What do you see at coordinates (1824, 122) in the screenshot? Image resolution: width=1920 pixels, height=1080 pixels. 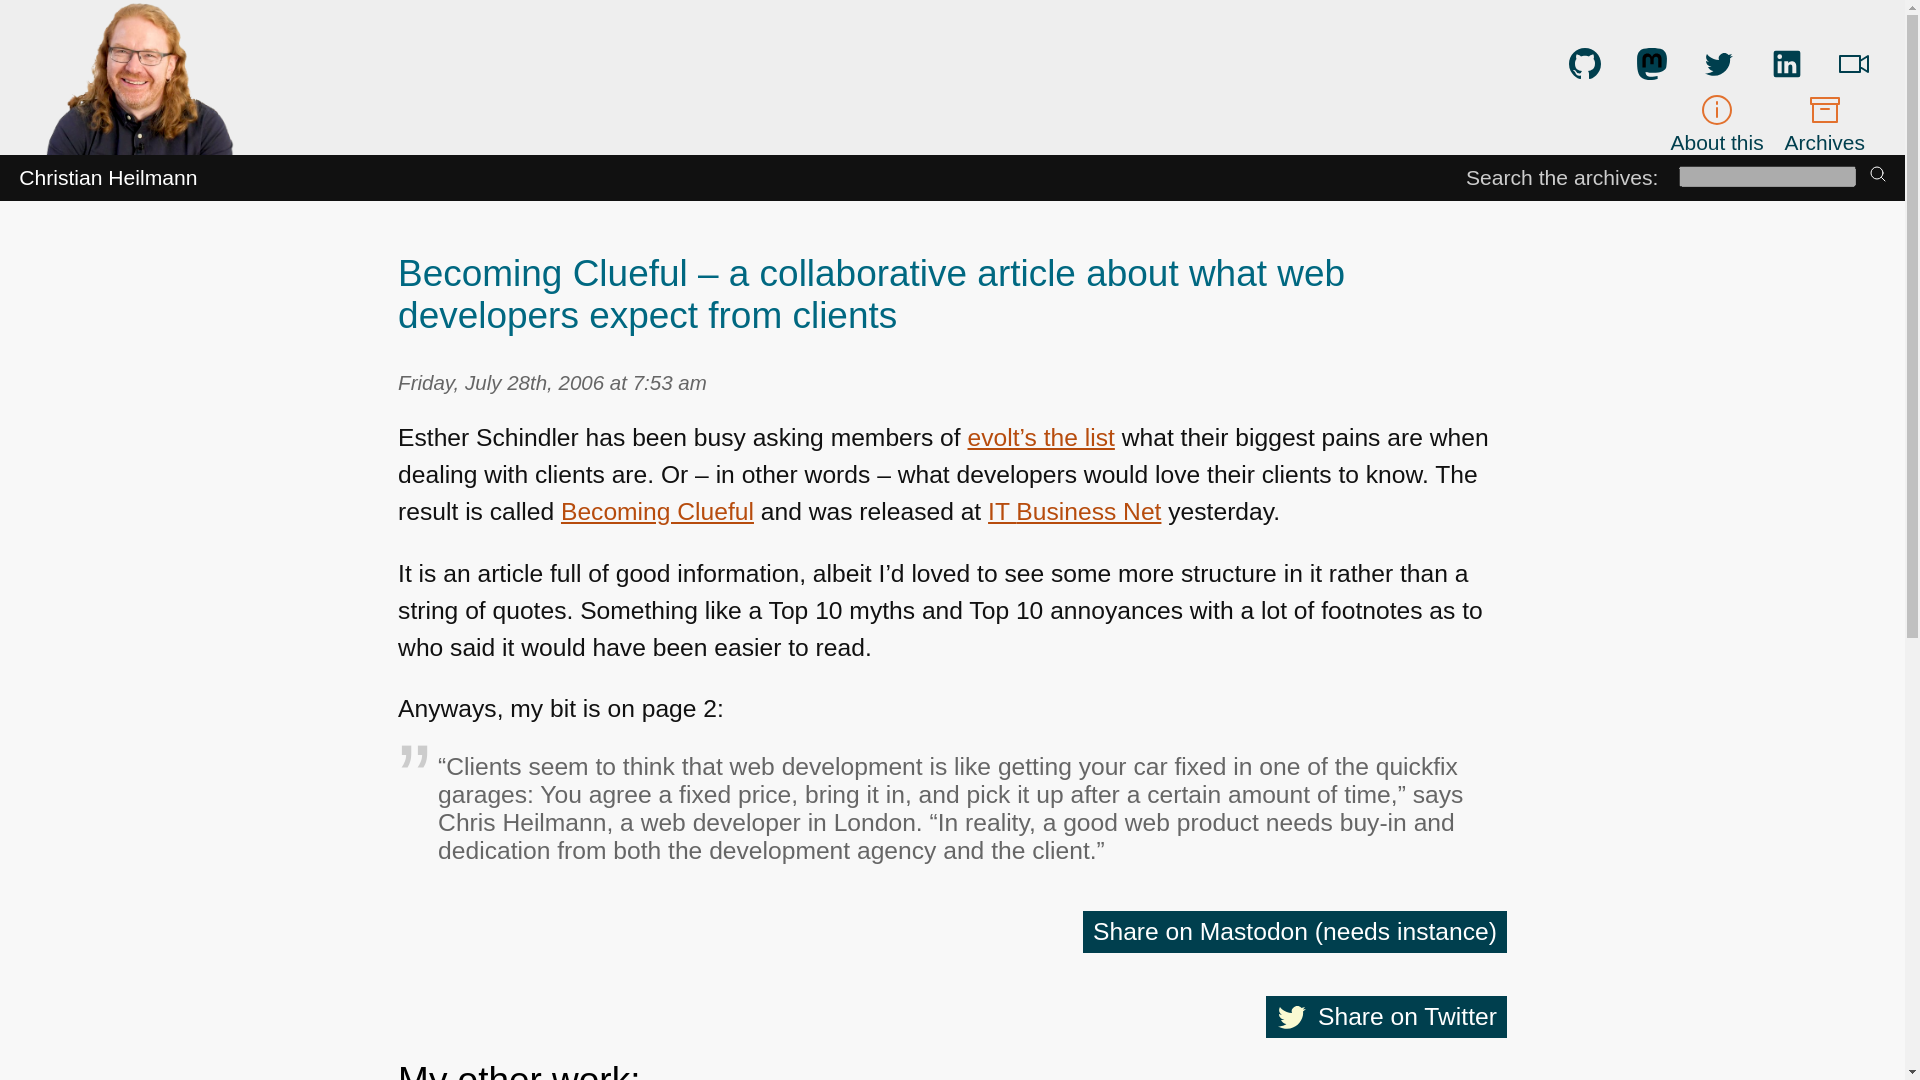 I see `Archives` at bounding box center [1824, 122].